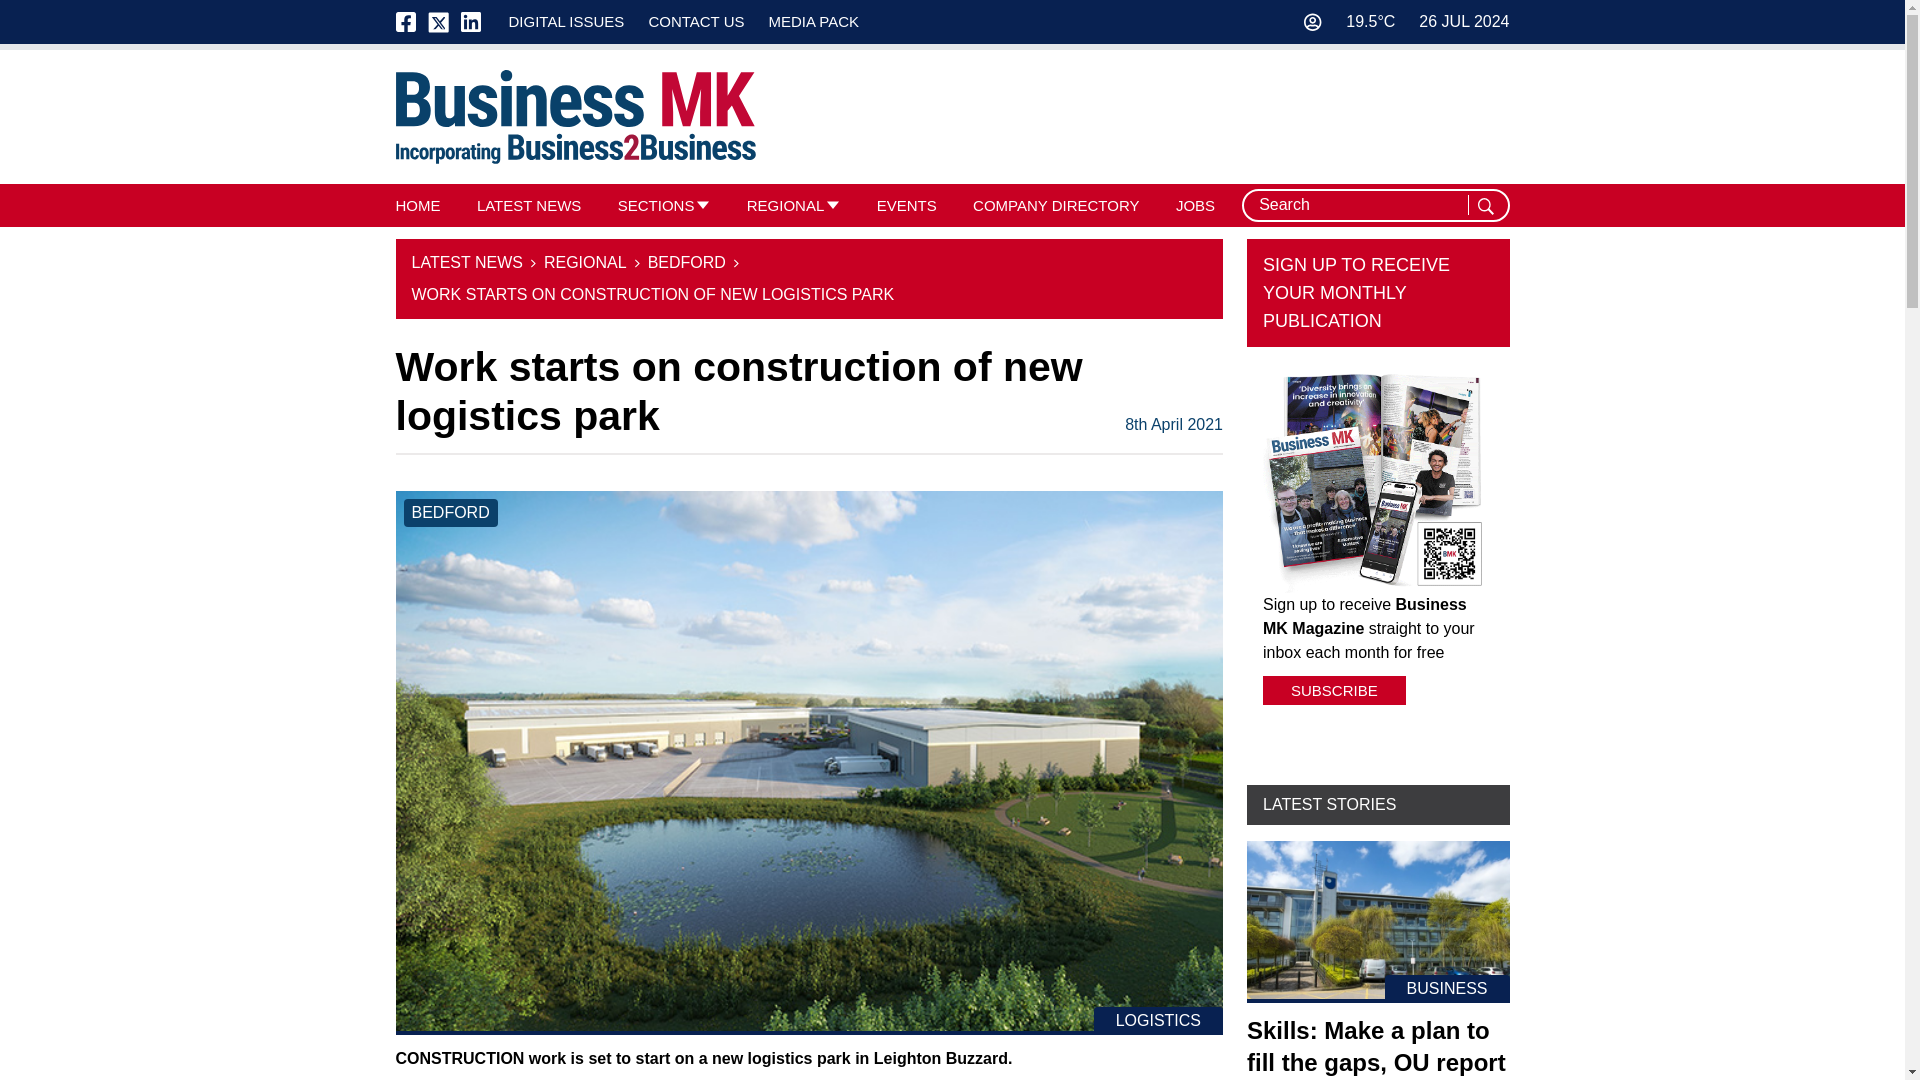  What do you see at coordinates (418, 204) in the screenshot?
I see `HOME` at bounding box center [418, 204].